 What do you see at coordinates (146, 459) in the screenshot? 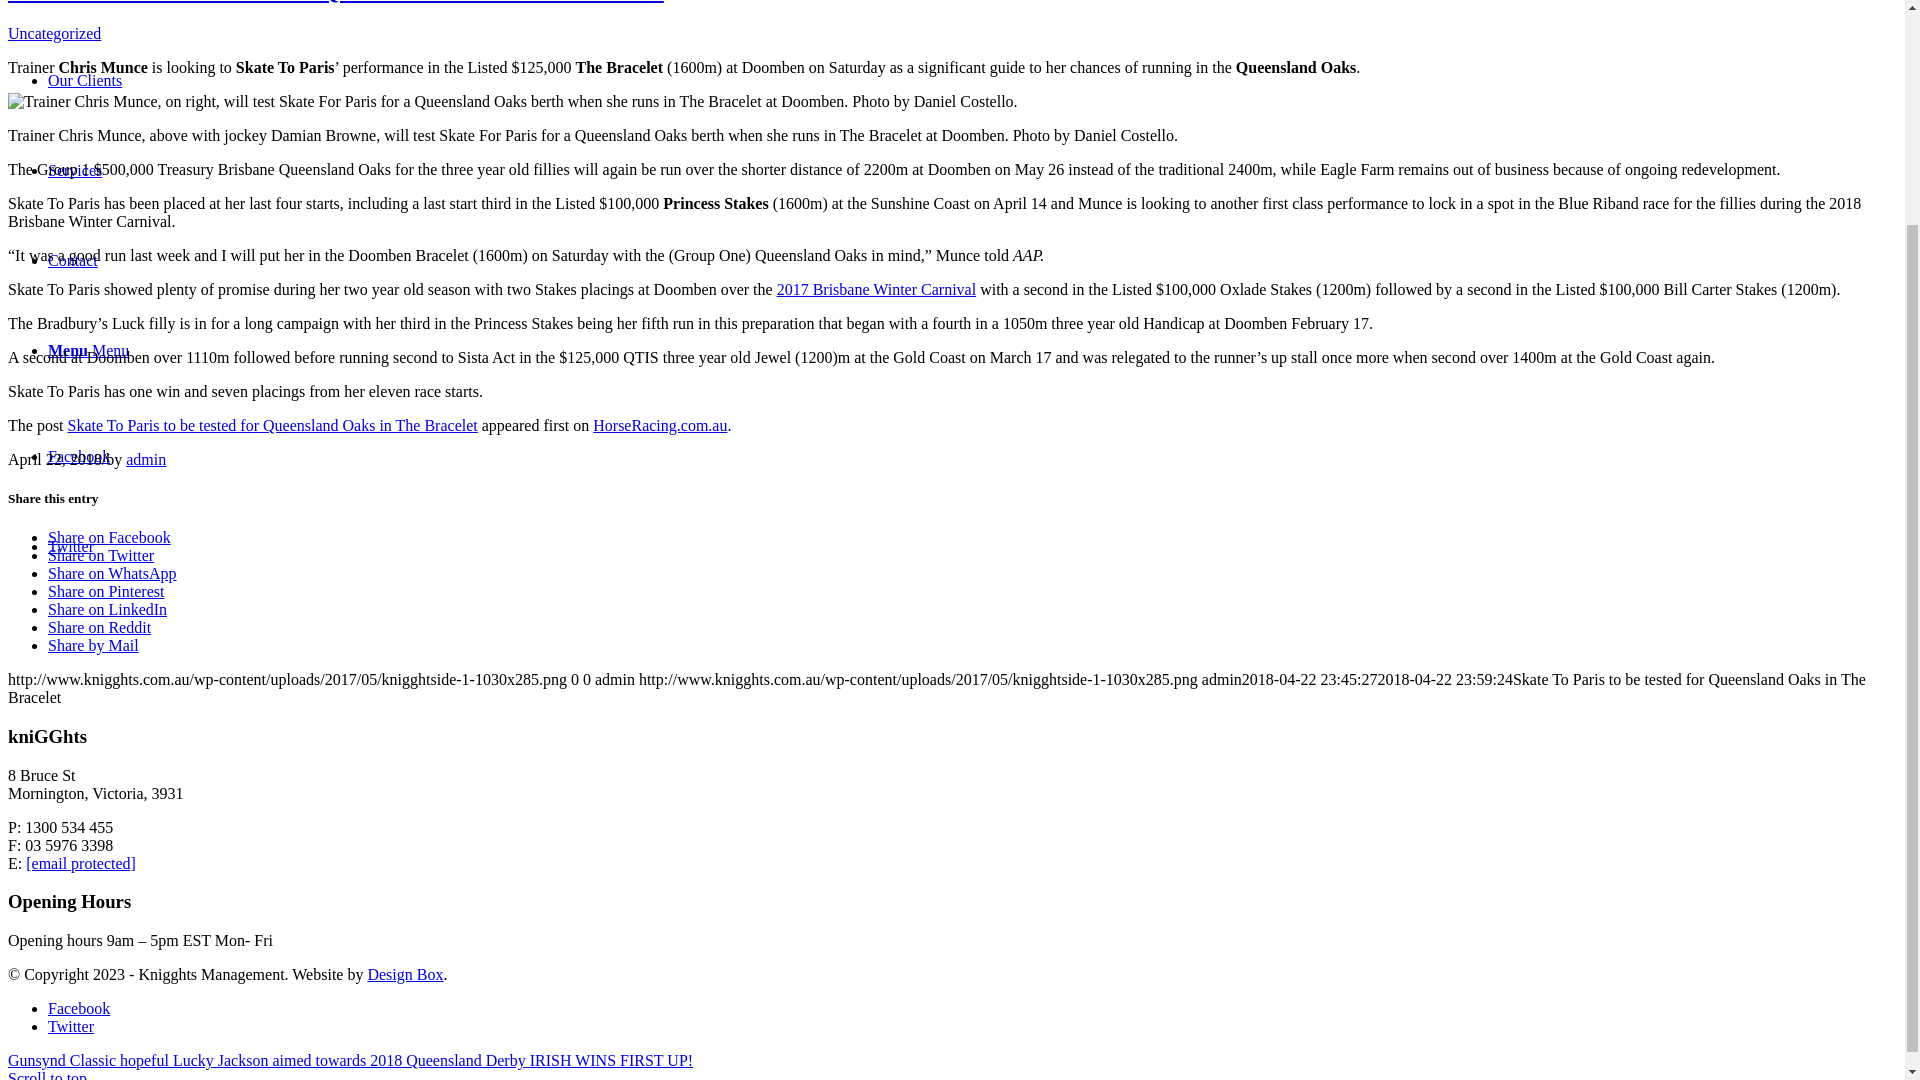
I see `admin` at bounding box center [146, 459].